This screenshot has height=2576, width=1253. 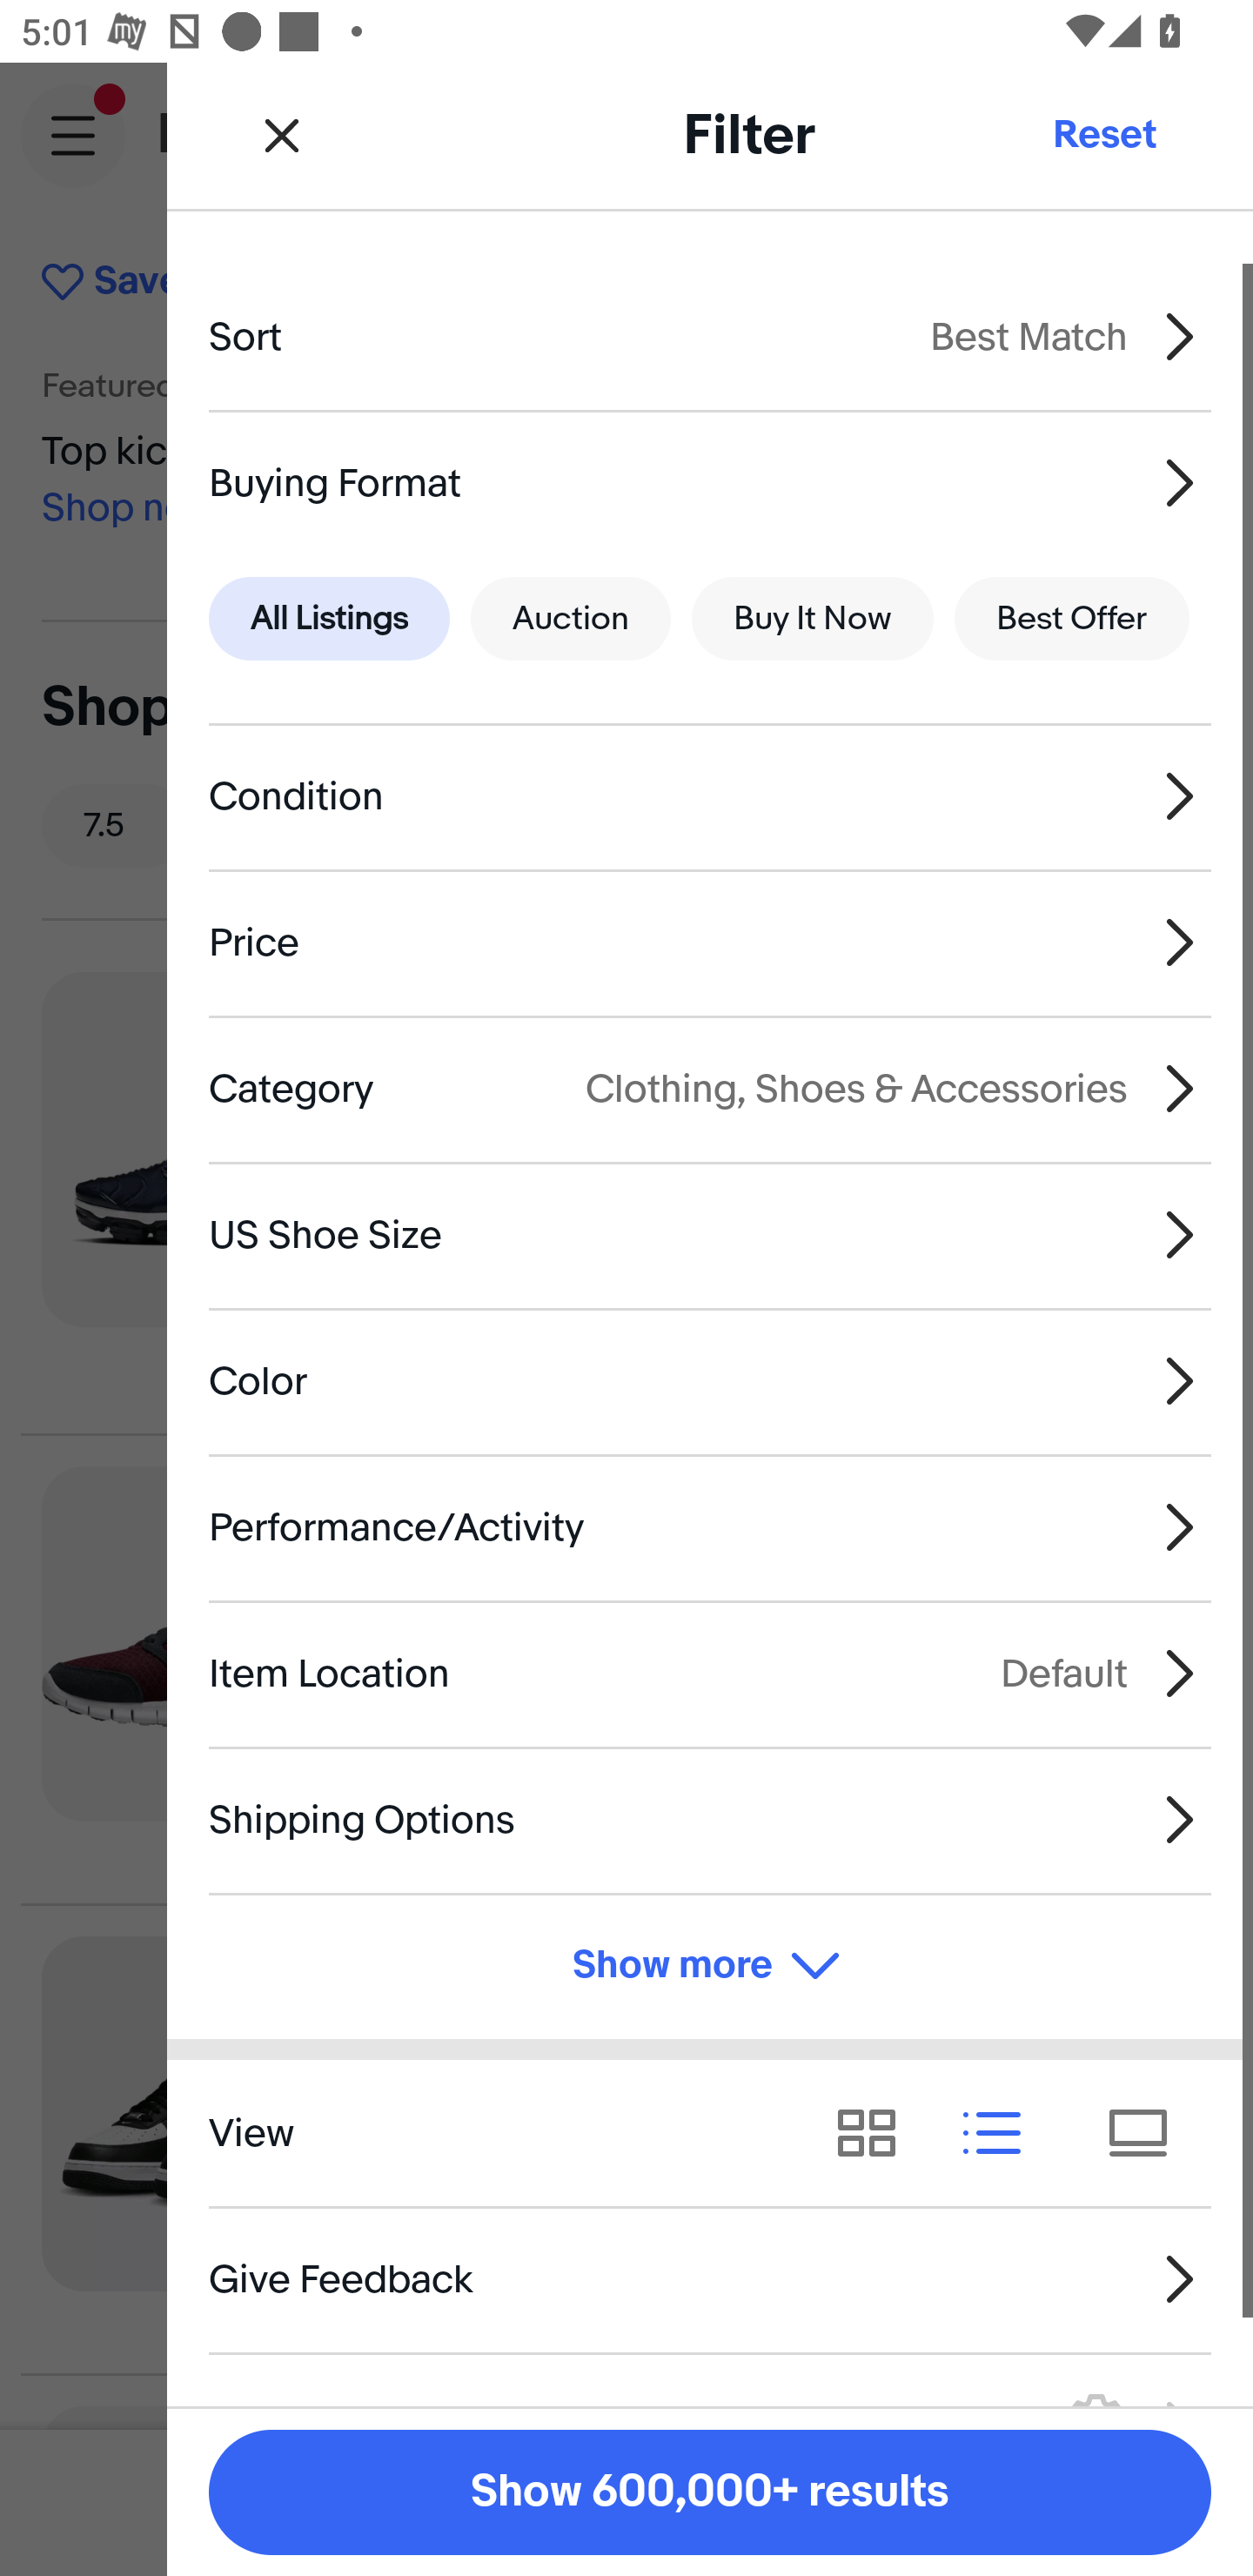 What do you see at coordinates (710, 482) in the screenshot?
I see `Buying Format` at bounding box center [710, 482].